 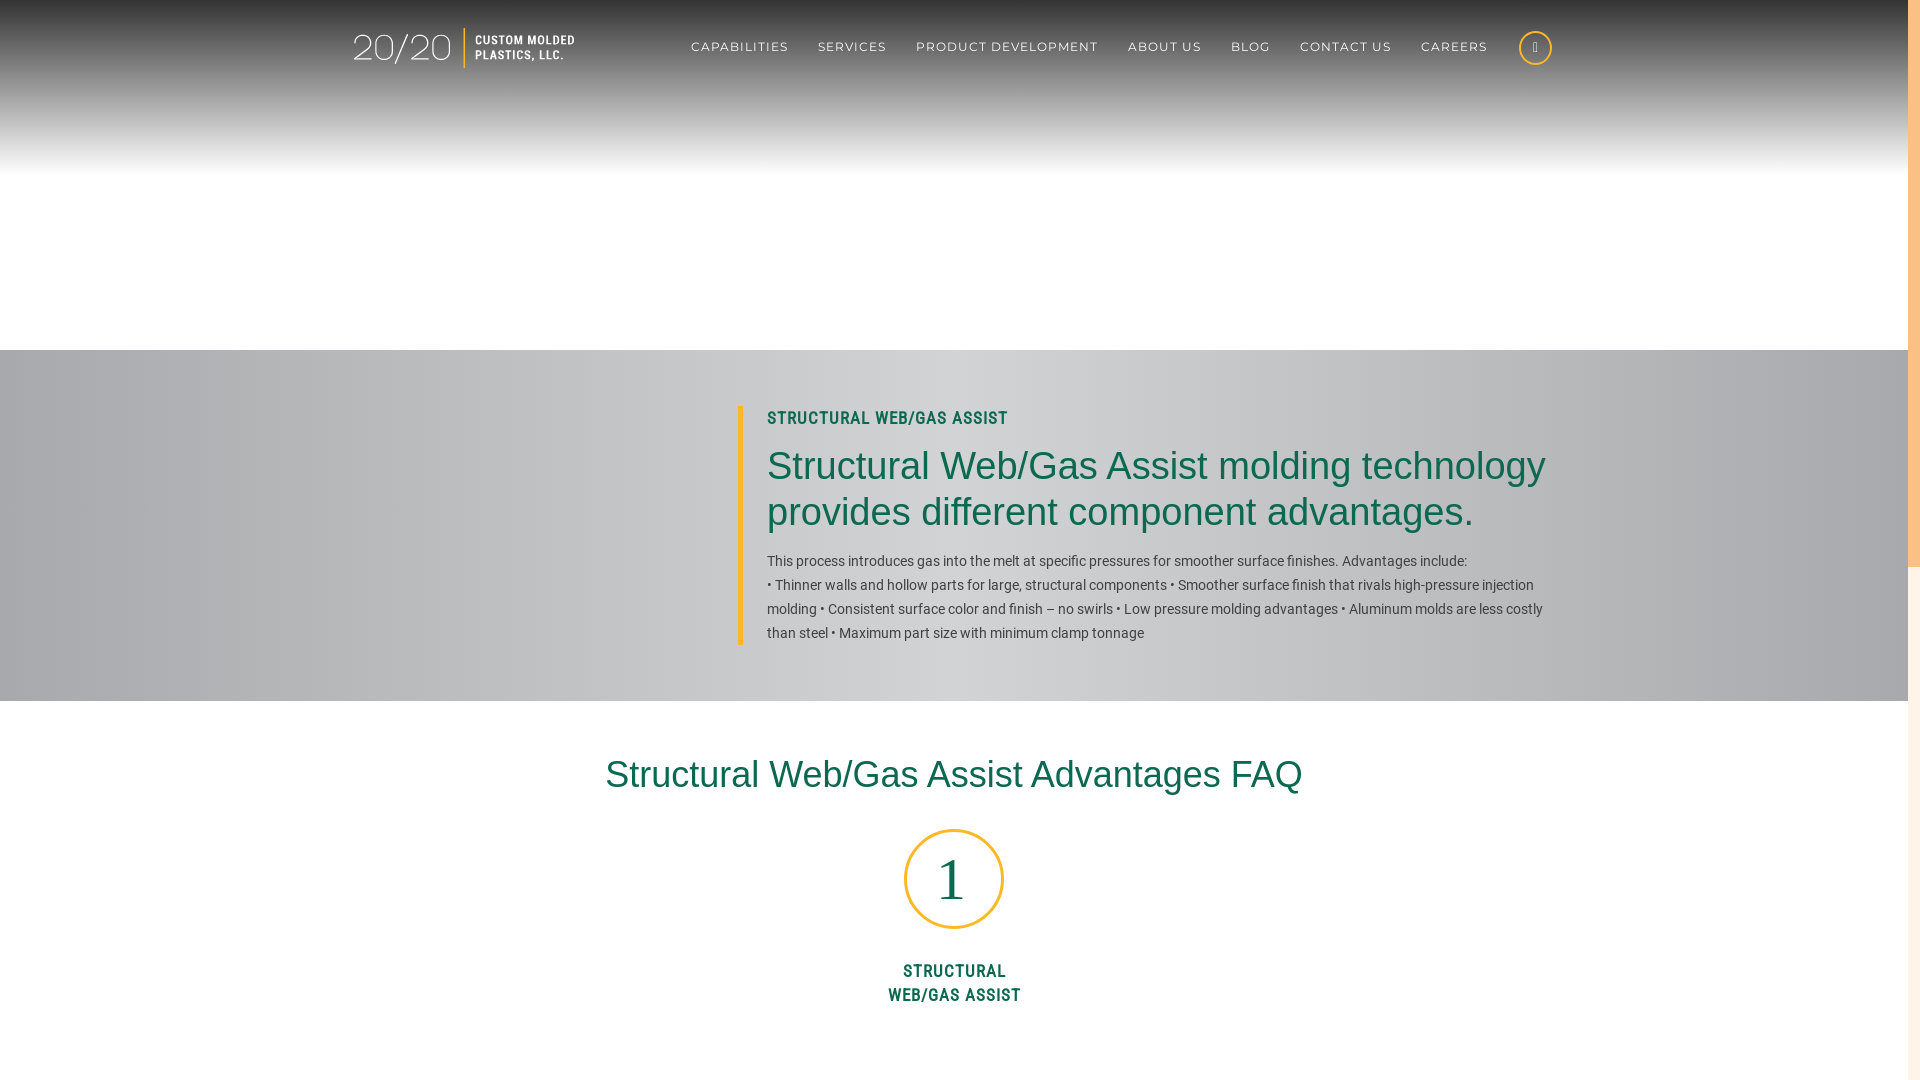 I want to click on PRODUCT DEVELOPMENT, so click(x=1007, y=47).